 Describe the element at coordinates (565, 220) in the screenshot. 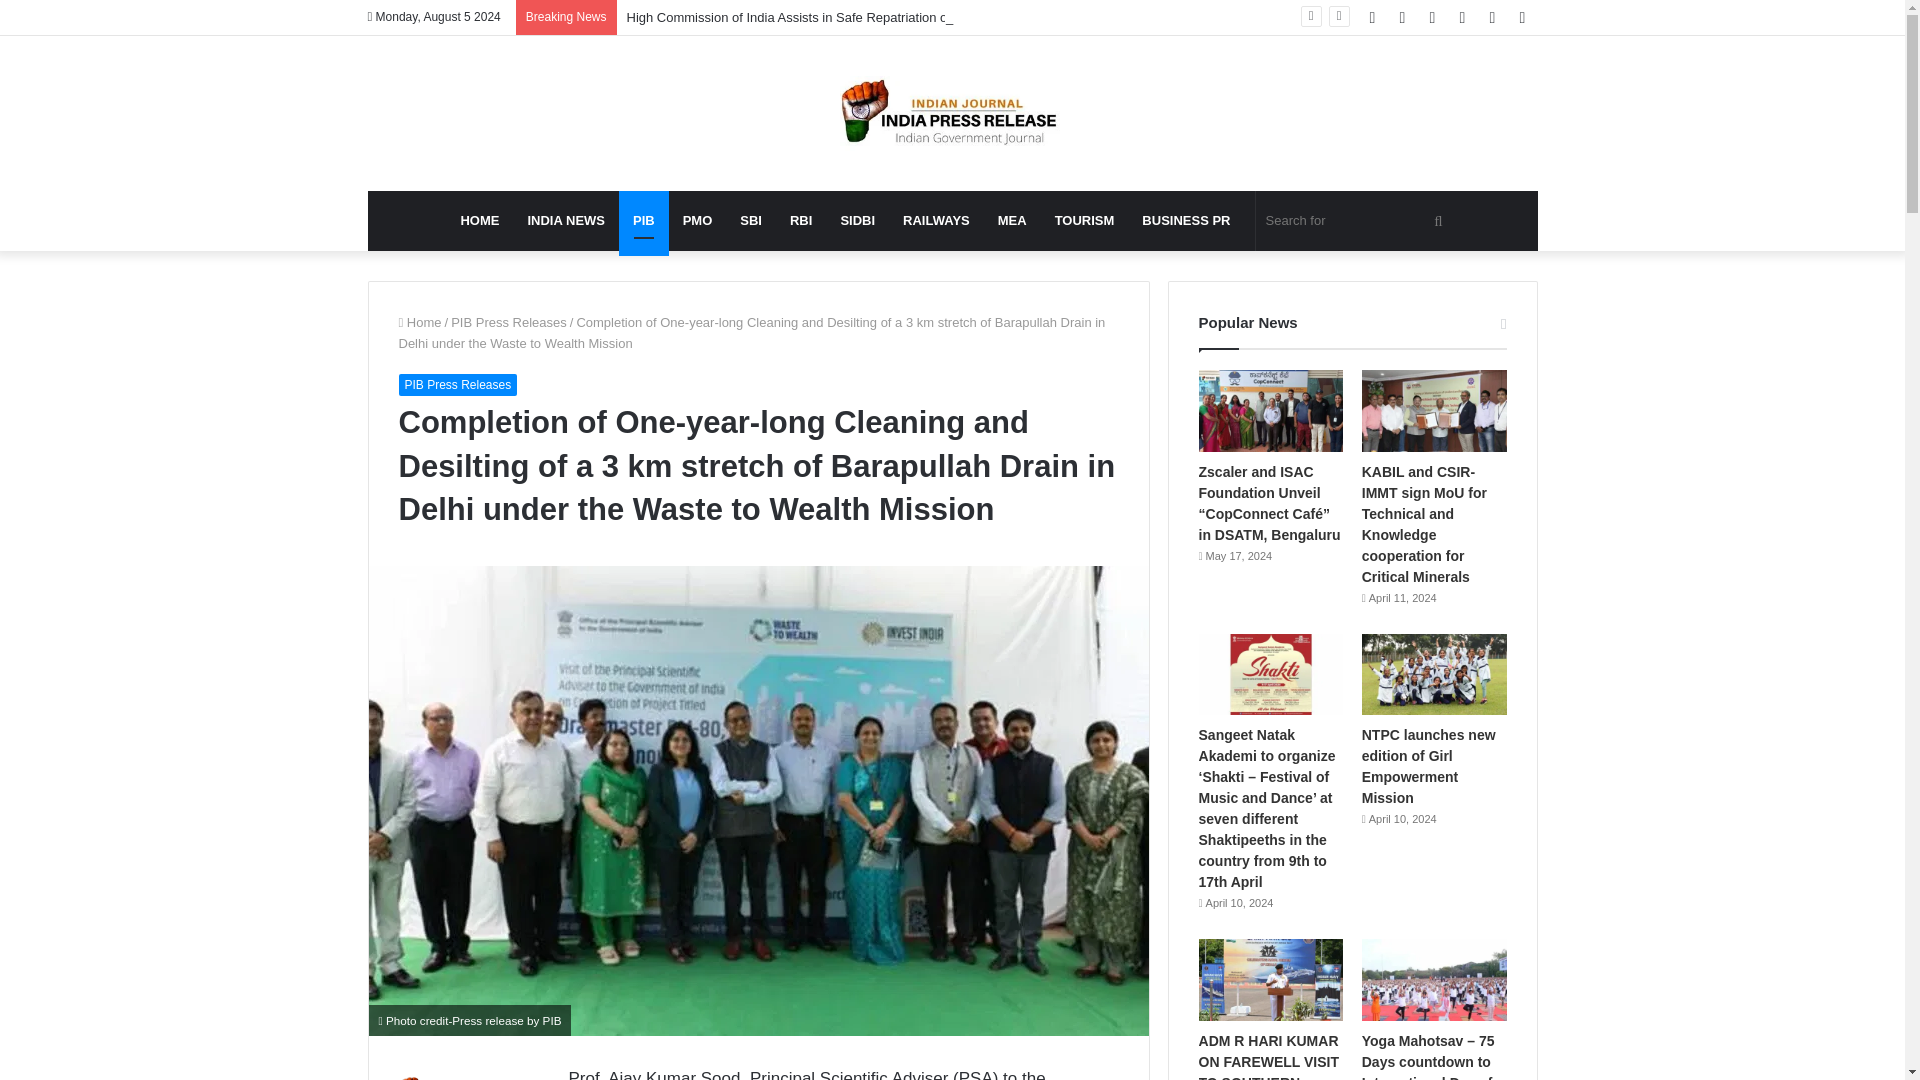

I see `INDIA NEWS` at that location.